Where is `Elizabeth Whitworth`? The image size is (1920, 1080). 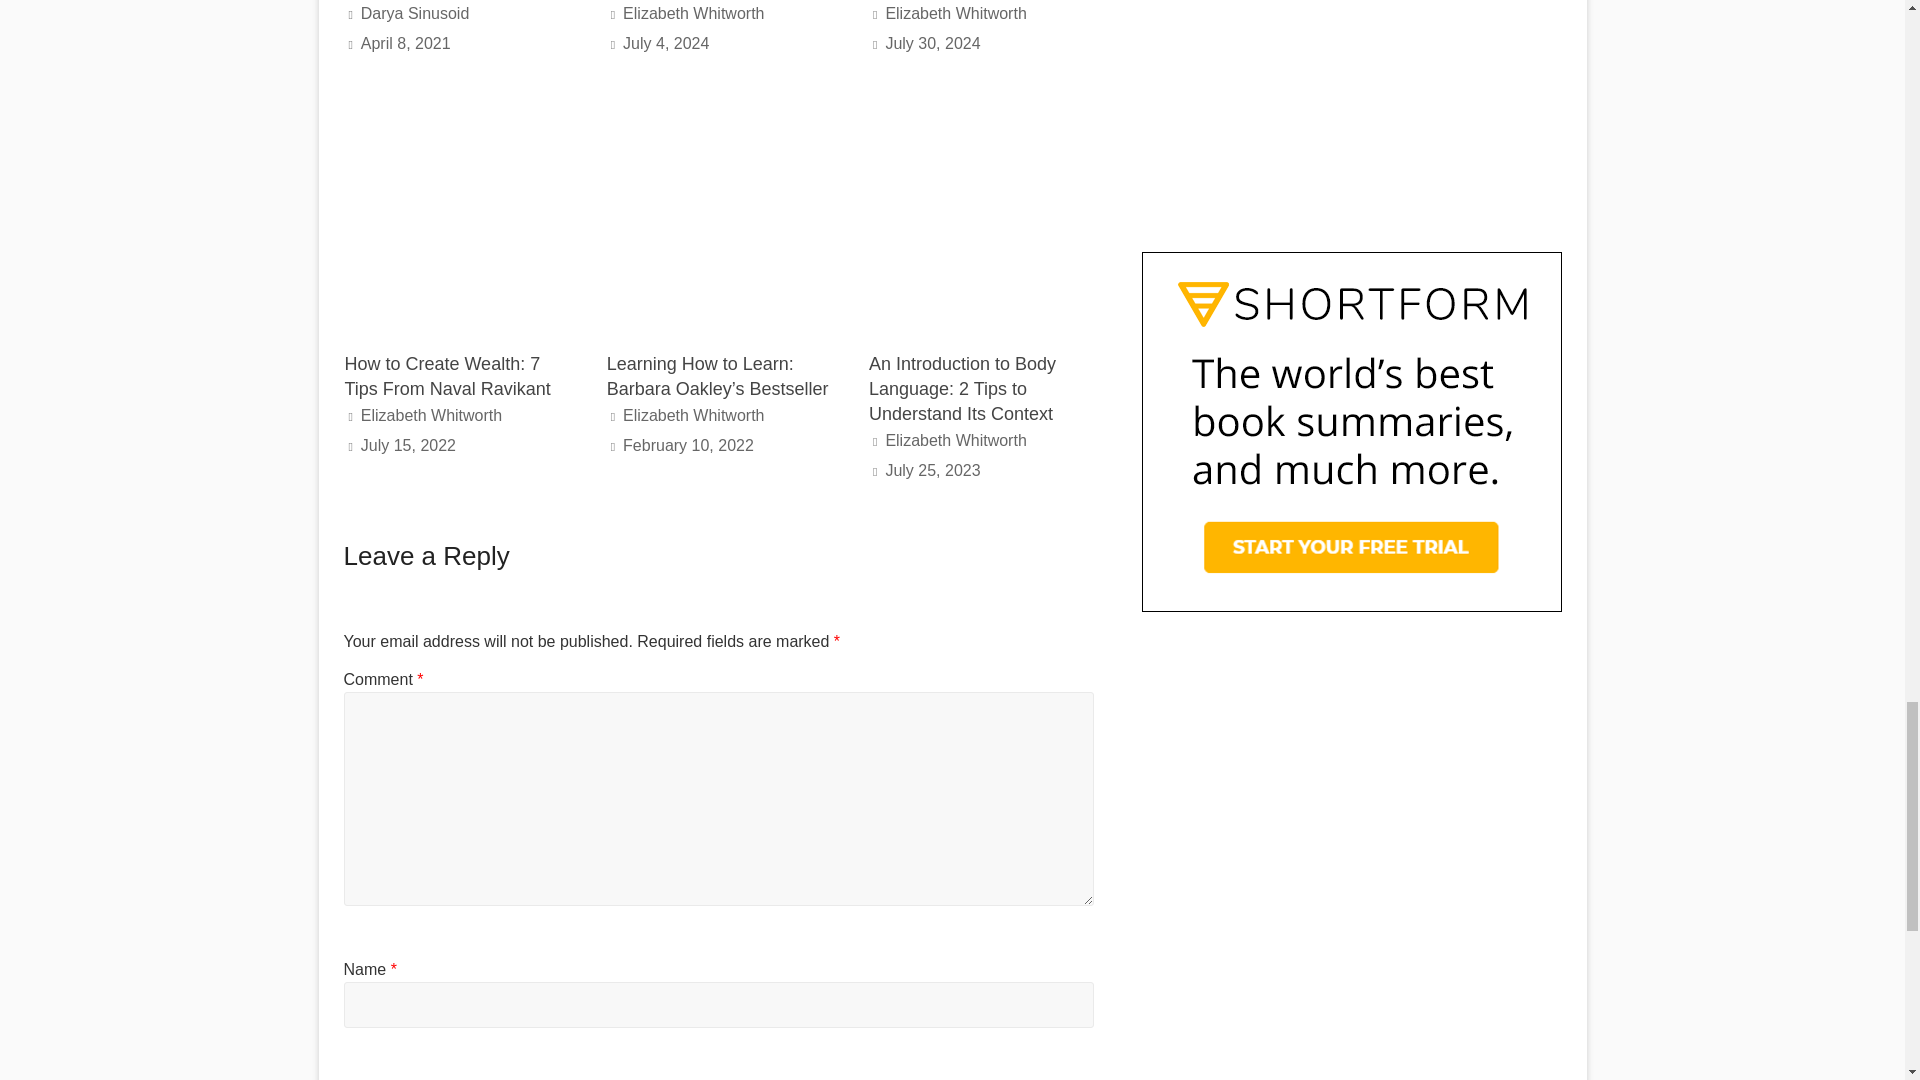 Elizabeth Whitworth is located at coordinates (955, 13).